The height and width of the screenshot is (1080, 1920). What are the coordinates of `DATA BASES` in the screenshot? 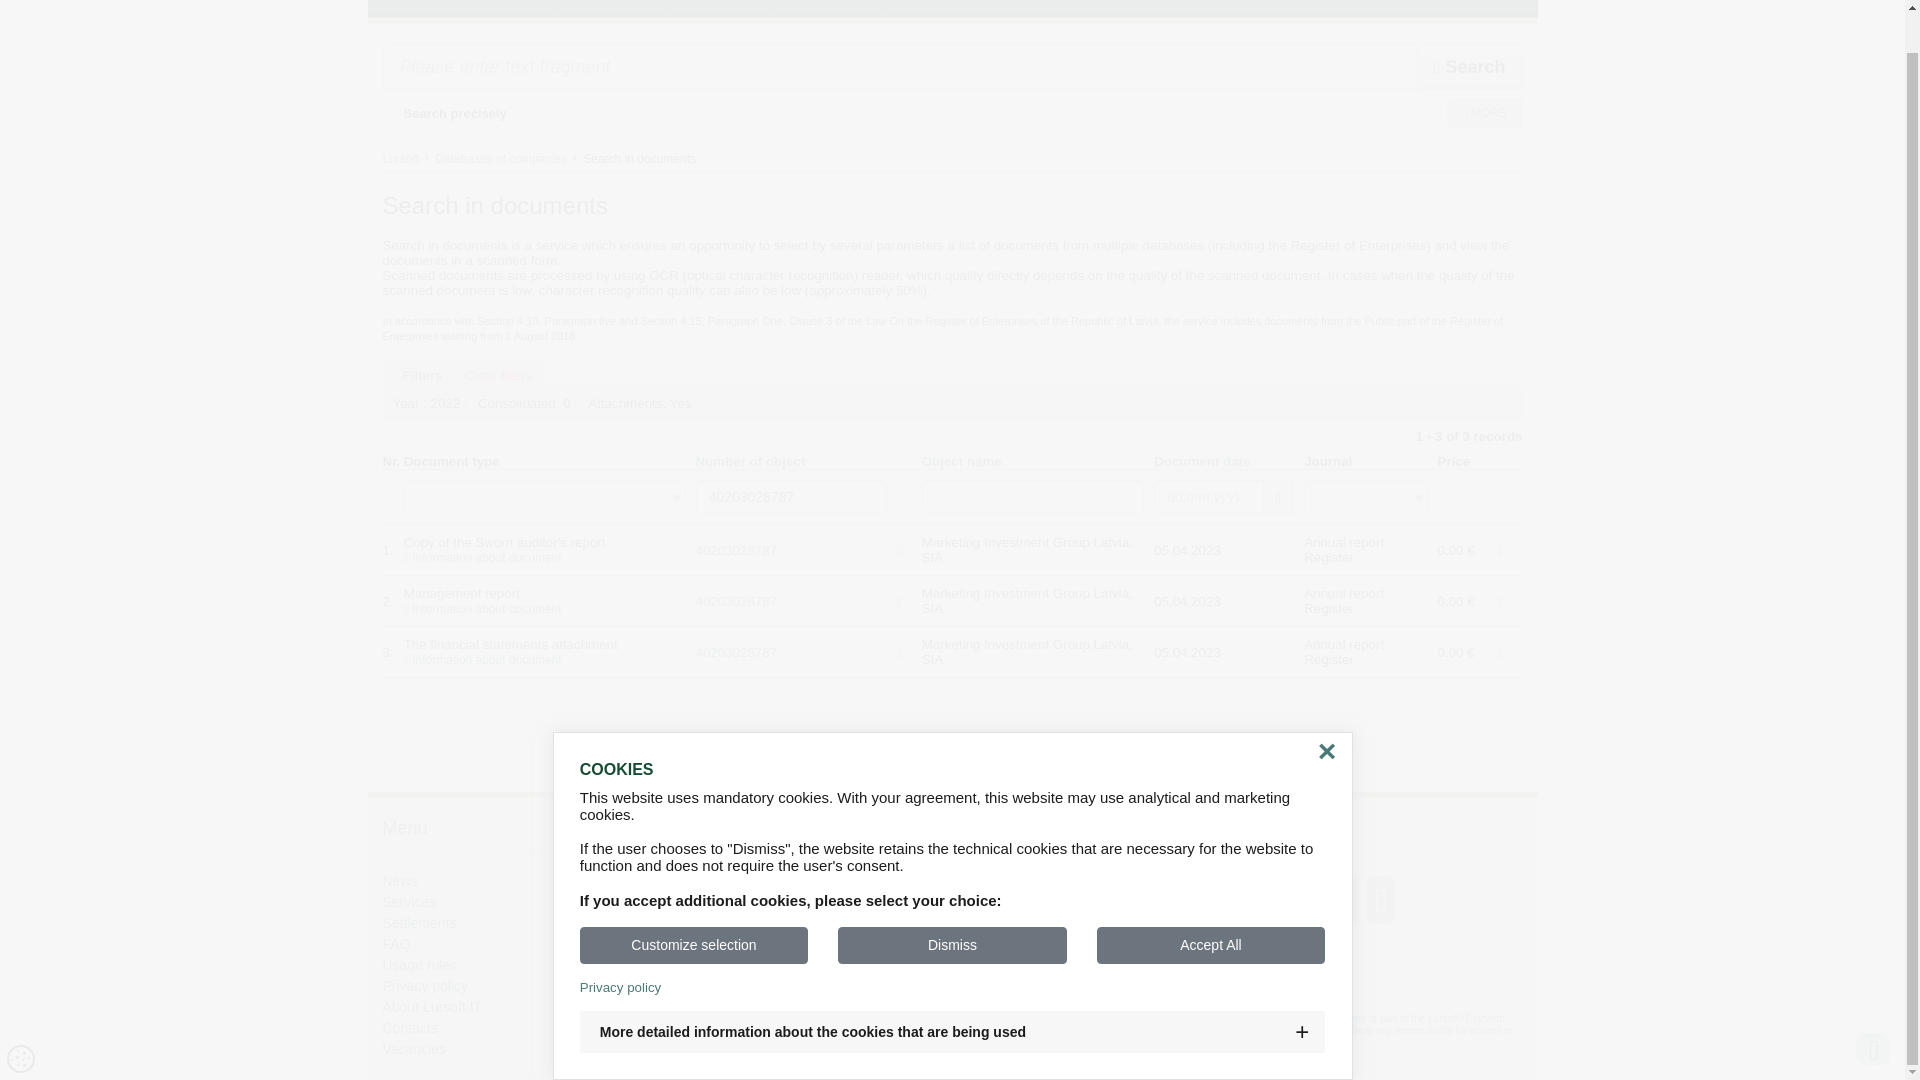 It's located at (609, 9).